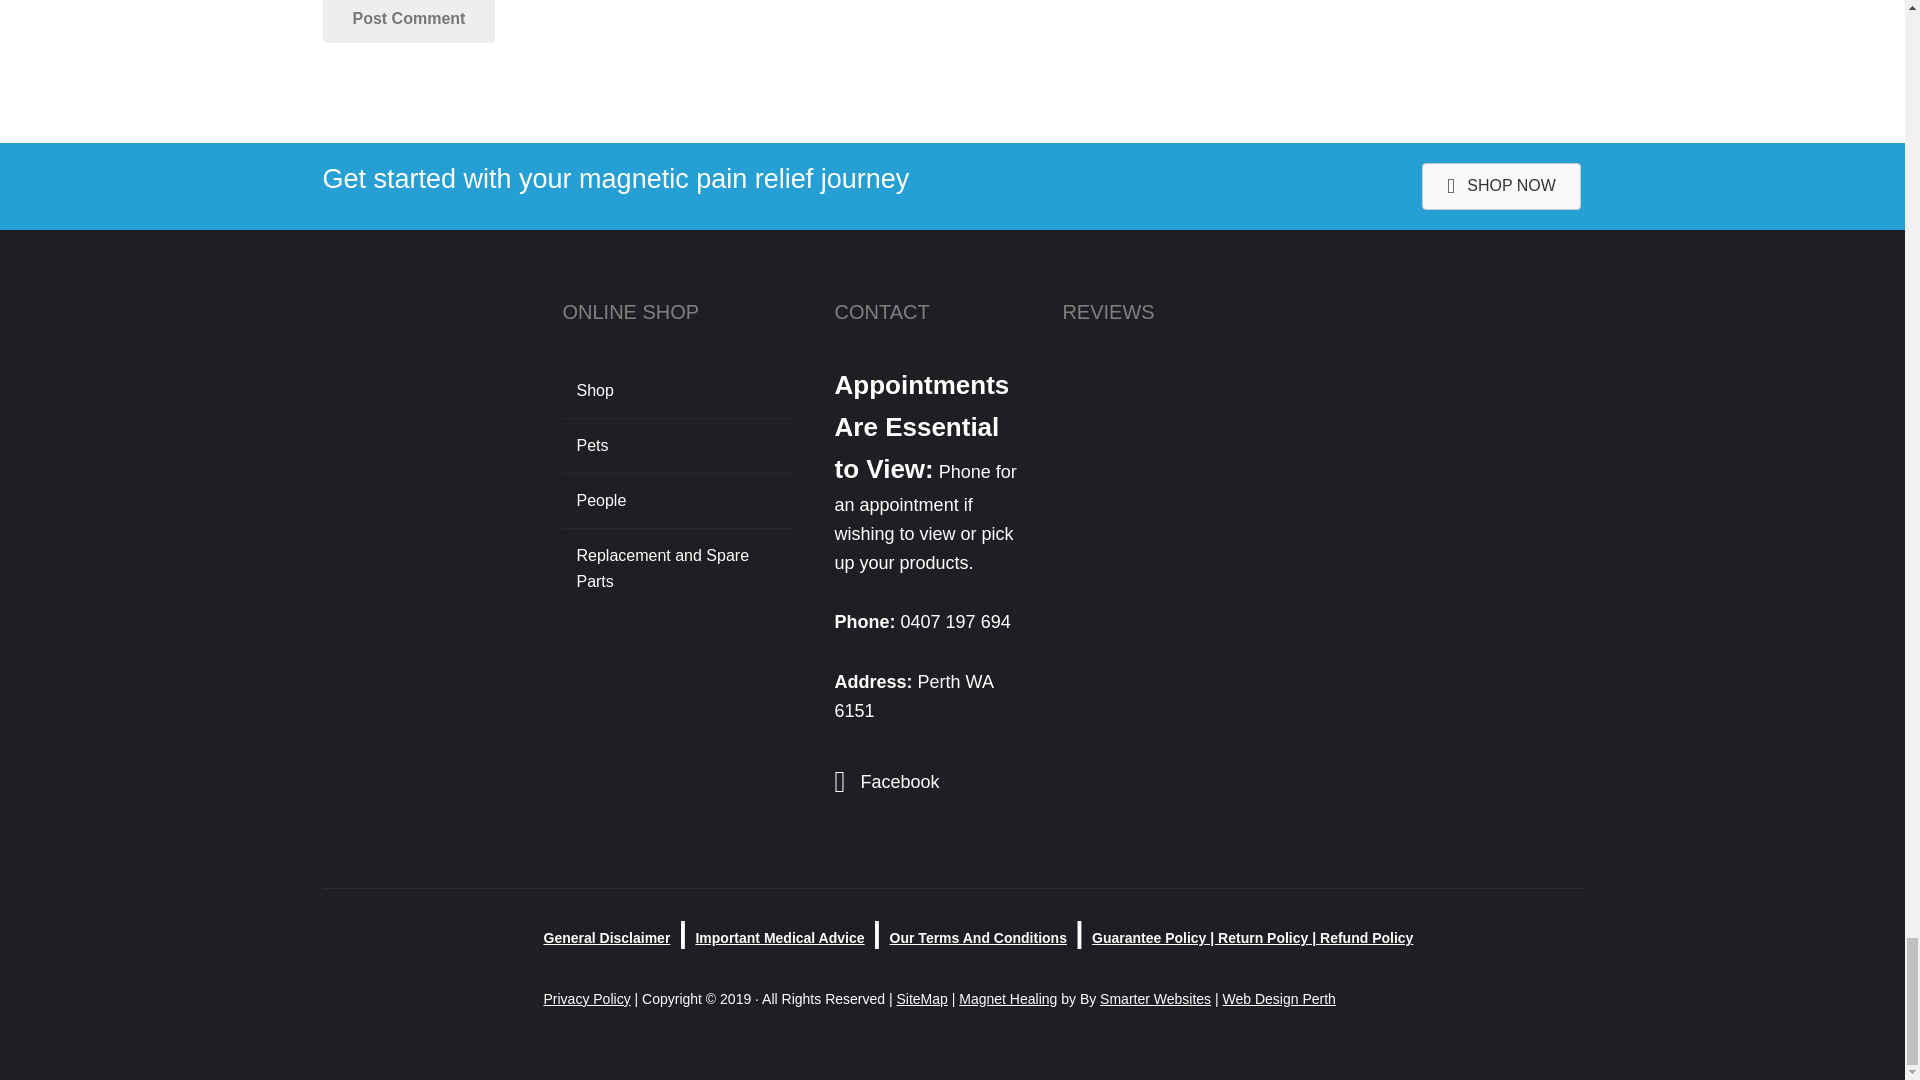 The height and width of the screenshot is (1080, 1920). What do you see at coordinates (678, 569) in the screenshot?
I see `Replacement and Spare Parts` at bounding box center [678, 569].